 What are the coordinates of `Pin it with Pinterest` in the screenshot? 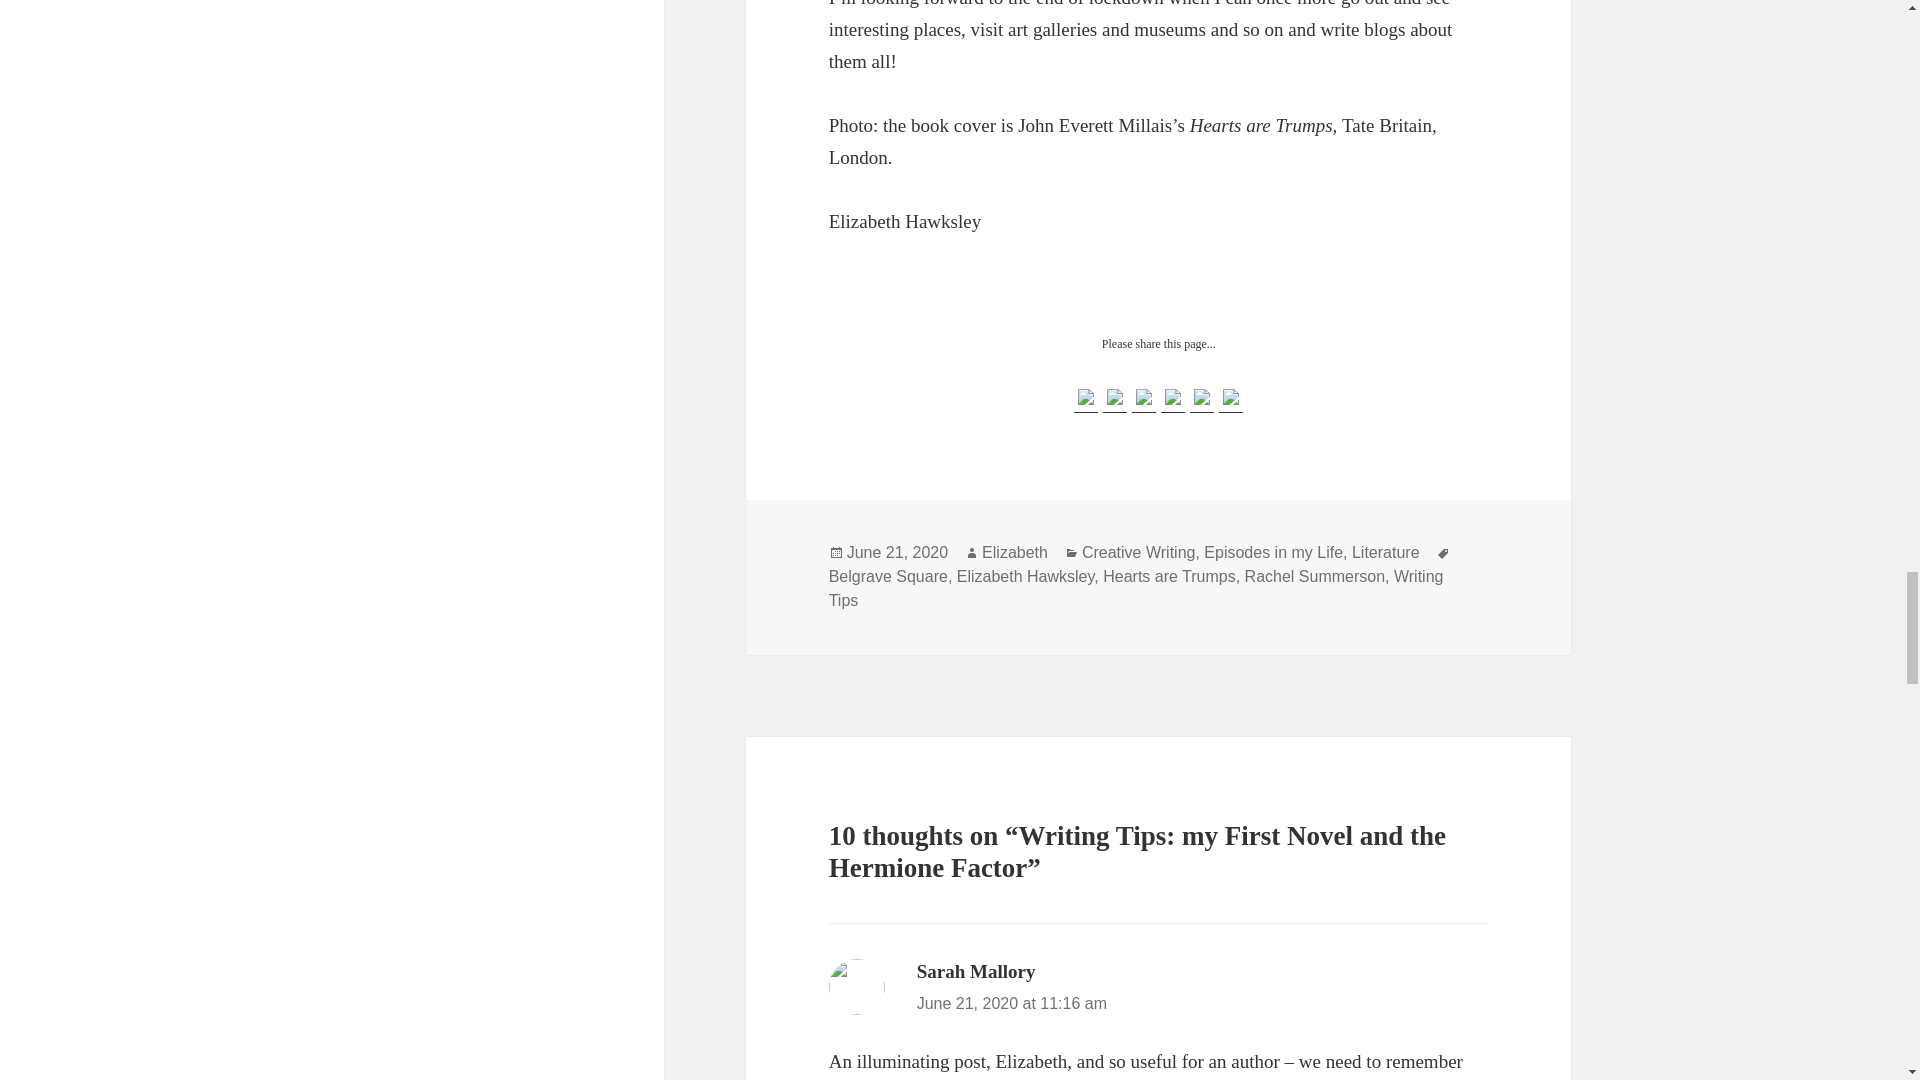 It's located at (1172, 400).